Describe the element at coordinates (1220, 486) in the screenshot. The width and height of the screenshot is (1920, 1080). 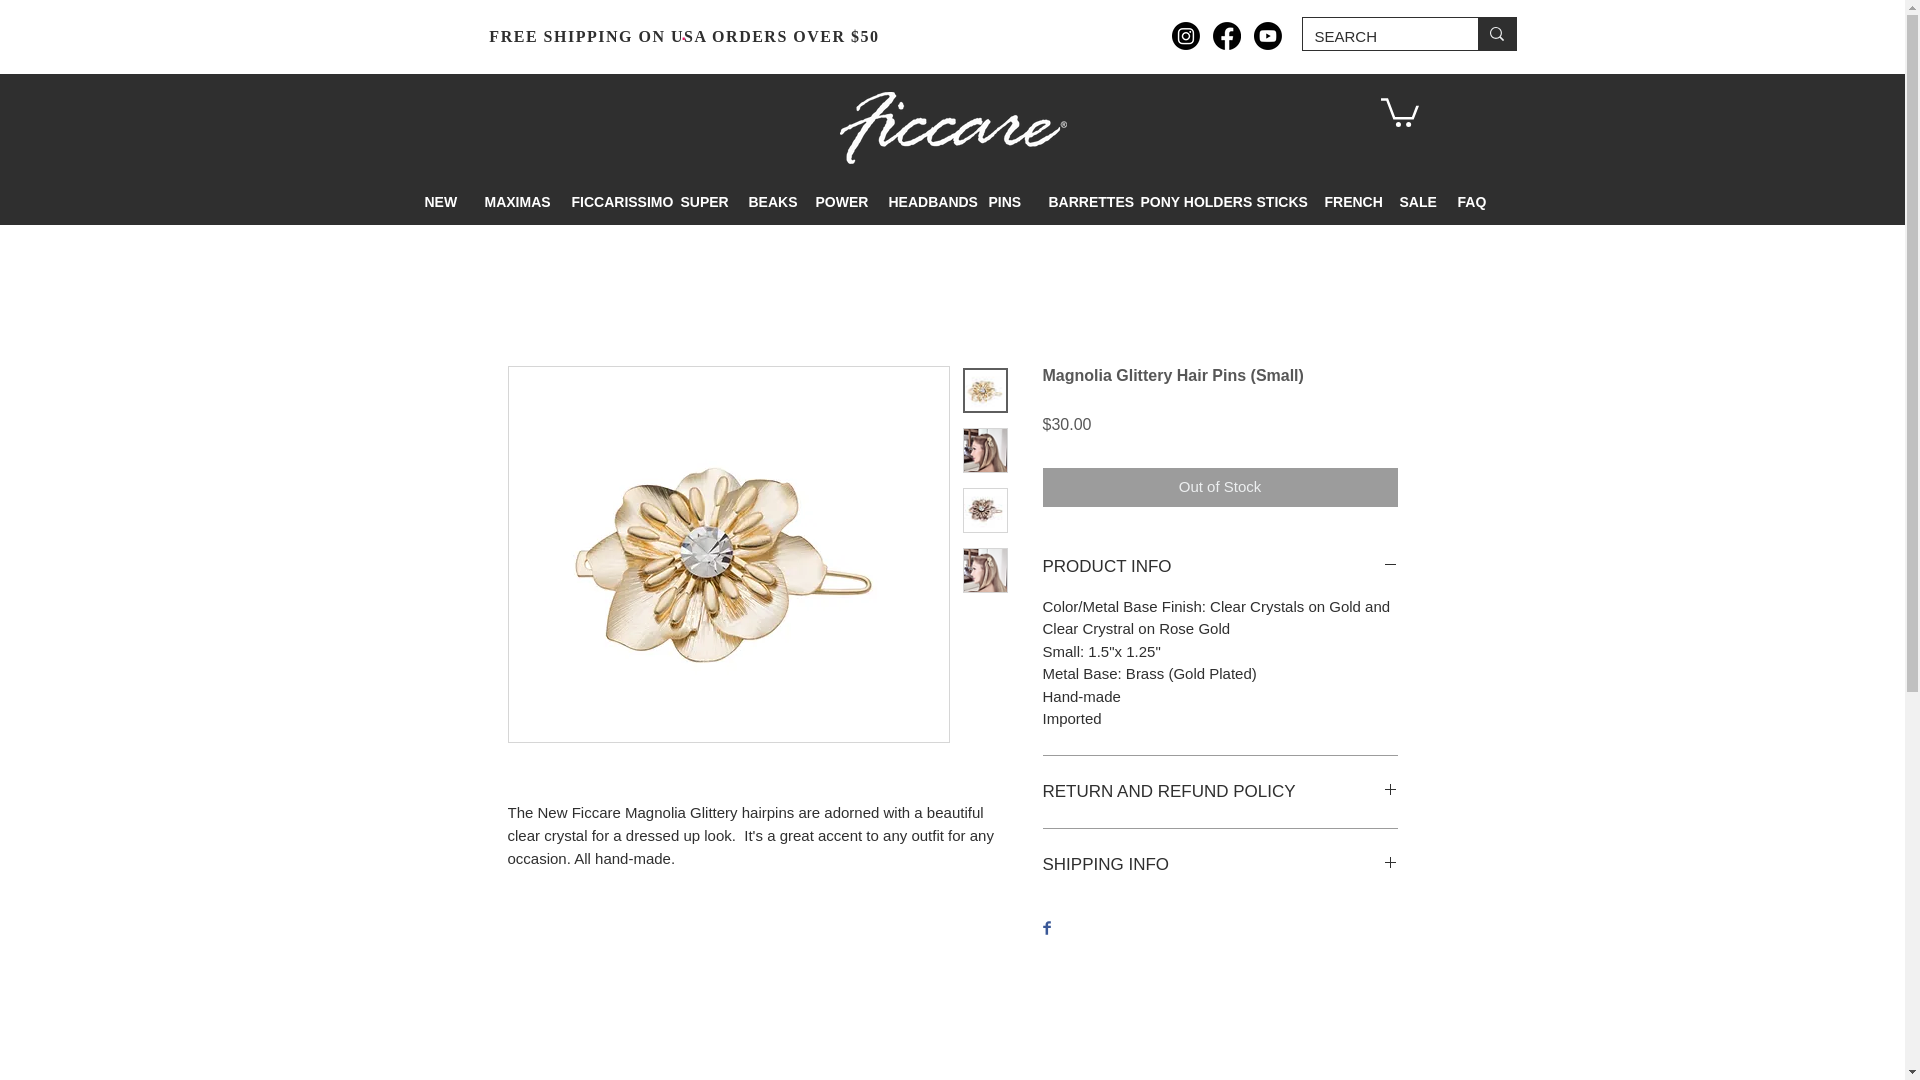
I see `Out of Stock` at that location.